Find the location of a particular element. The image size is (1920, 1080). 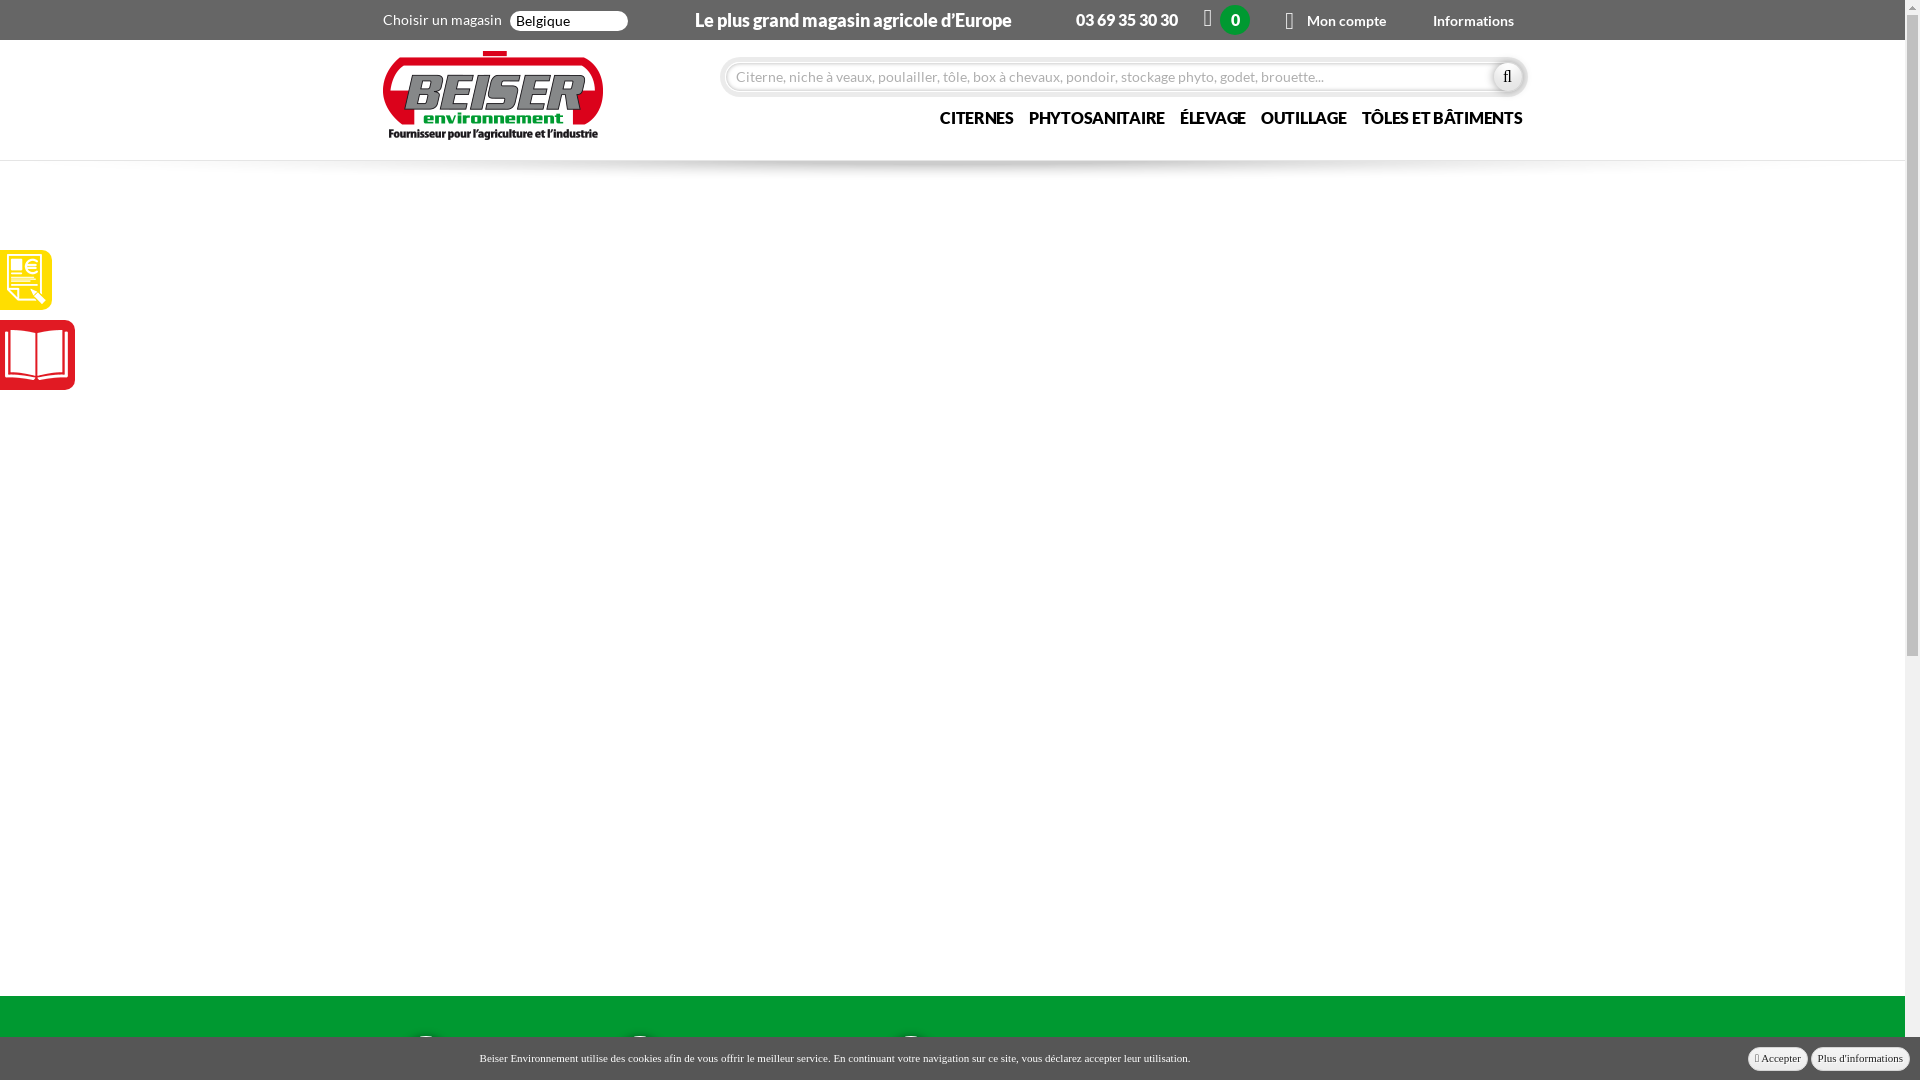

0 is located at coordinates (1229, 20).